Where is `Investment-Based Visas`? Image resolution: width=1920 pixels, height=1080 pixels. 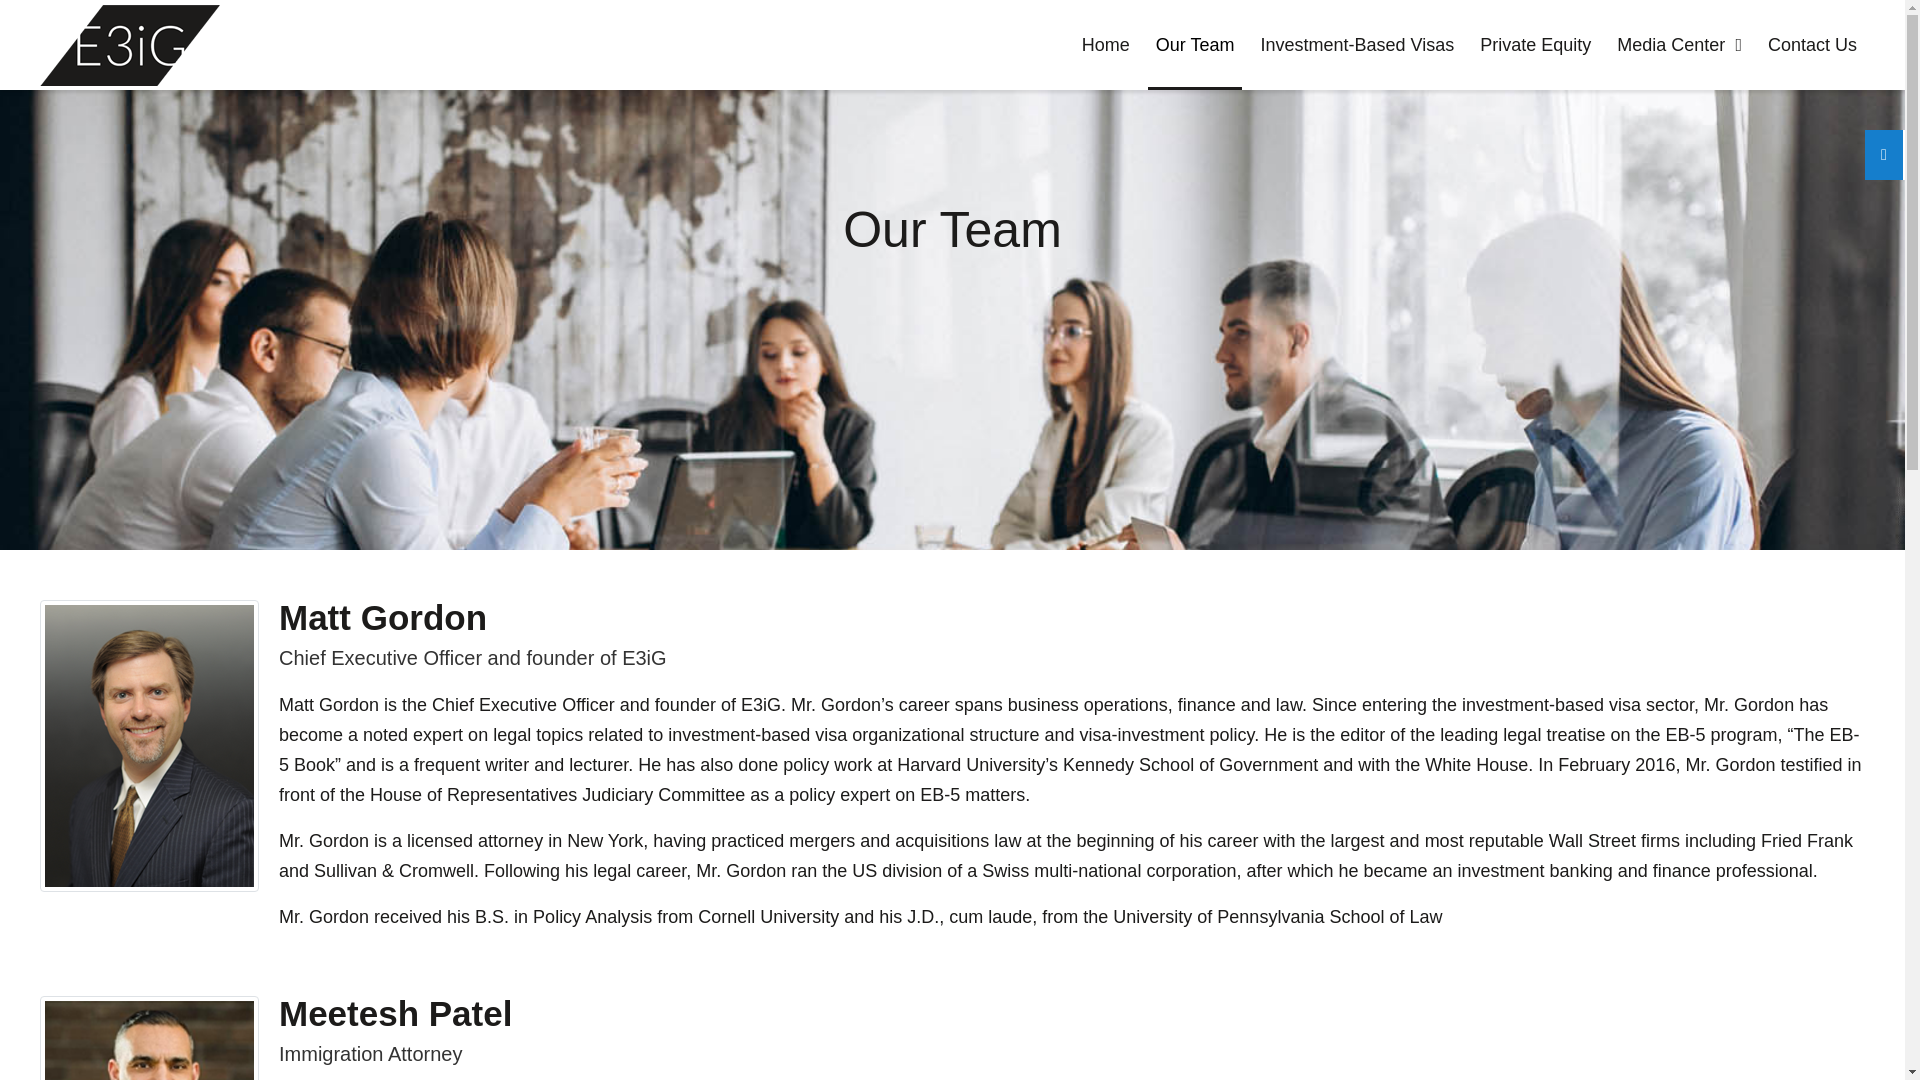
Investment-Based Visas is located at coordinates (1356, 44).